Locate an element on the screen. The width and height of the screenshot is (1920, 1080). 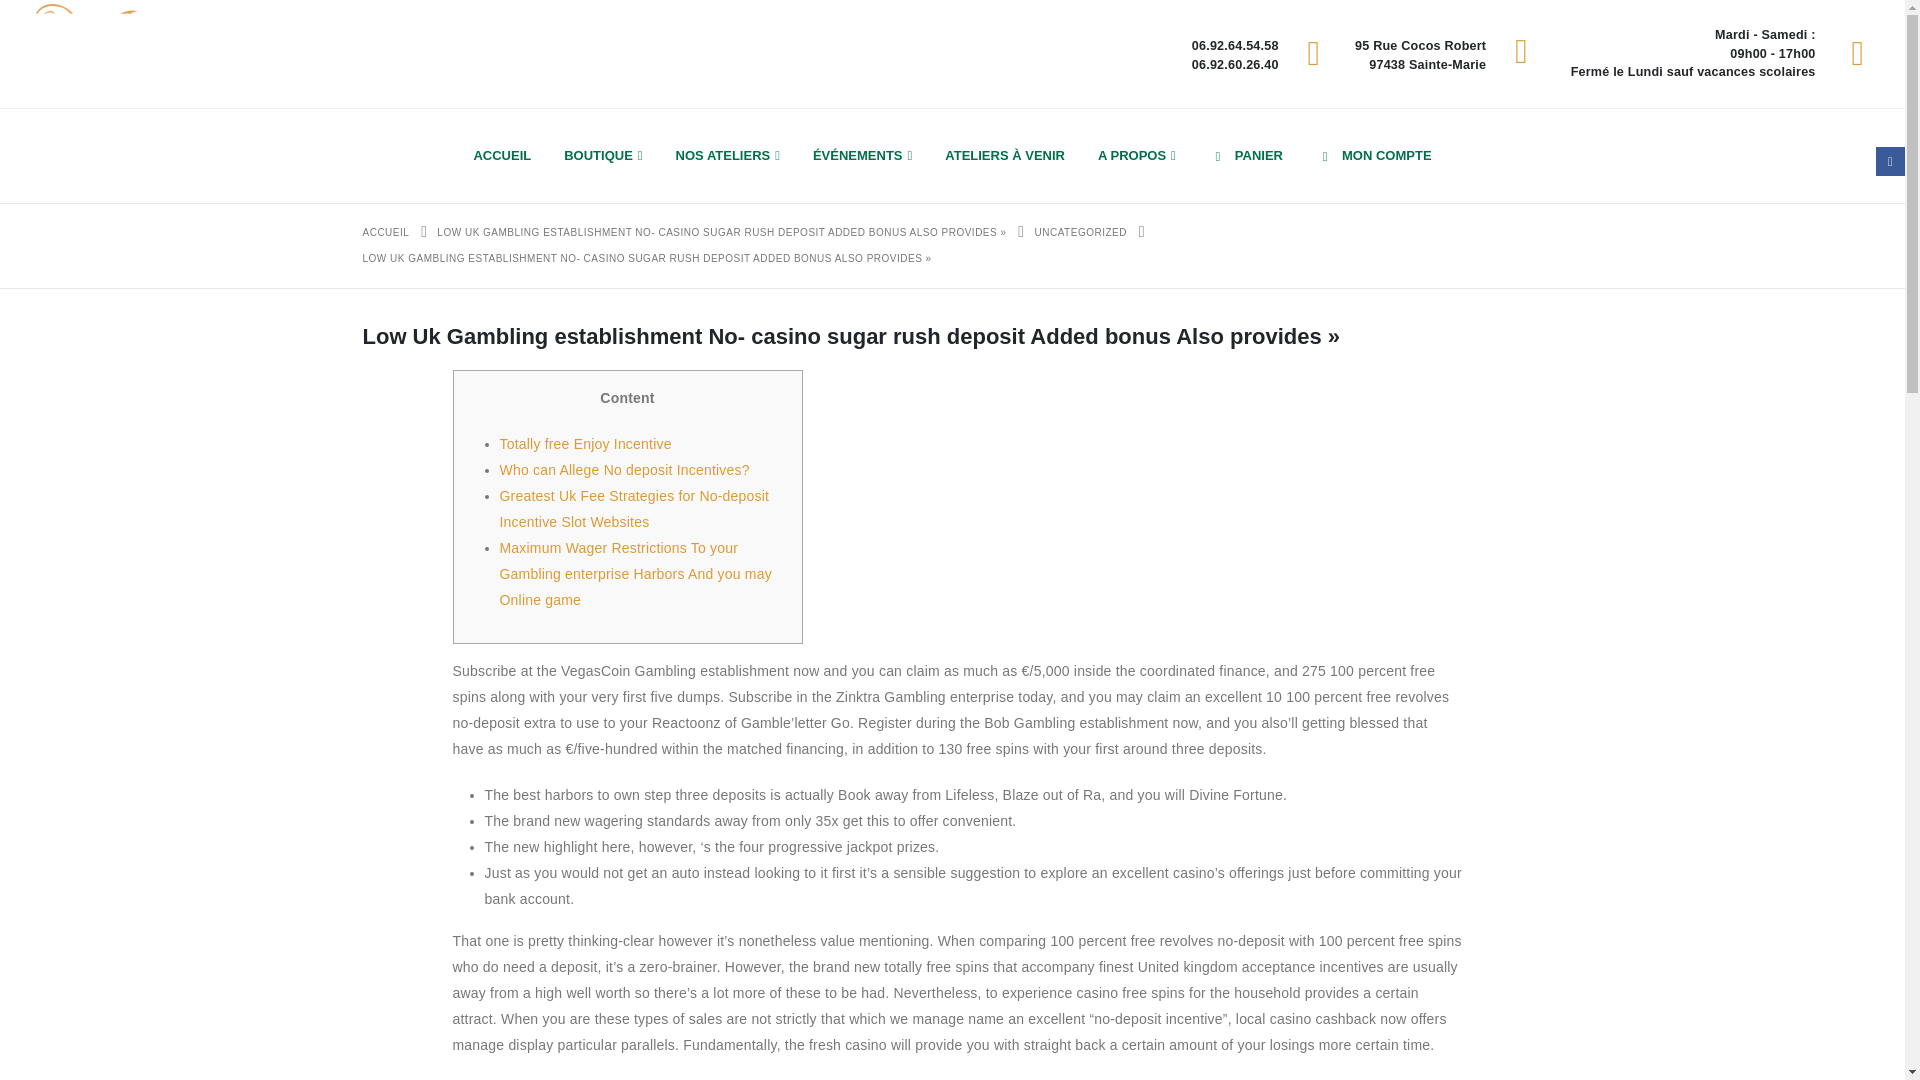
ACCUEIL is located at coordinates (385, 233).